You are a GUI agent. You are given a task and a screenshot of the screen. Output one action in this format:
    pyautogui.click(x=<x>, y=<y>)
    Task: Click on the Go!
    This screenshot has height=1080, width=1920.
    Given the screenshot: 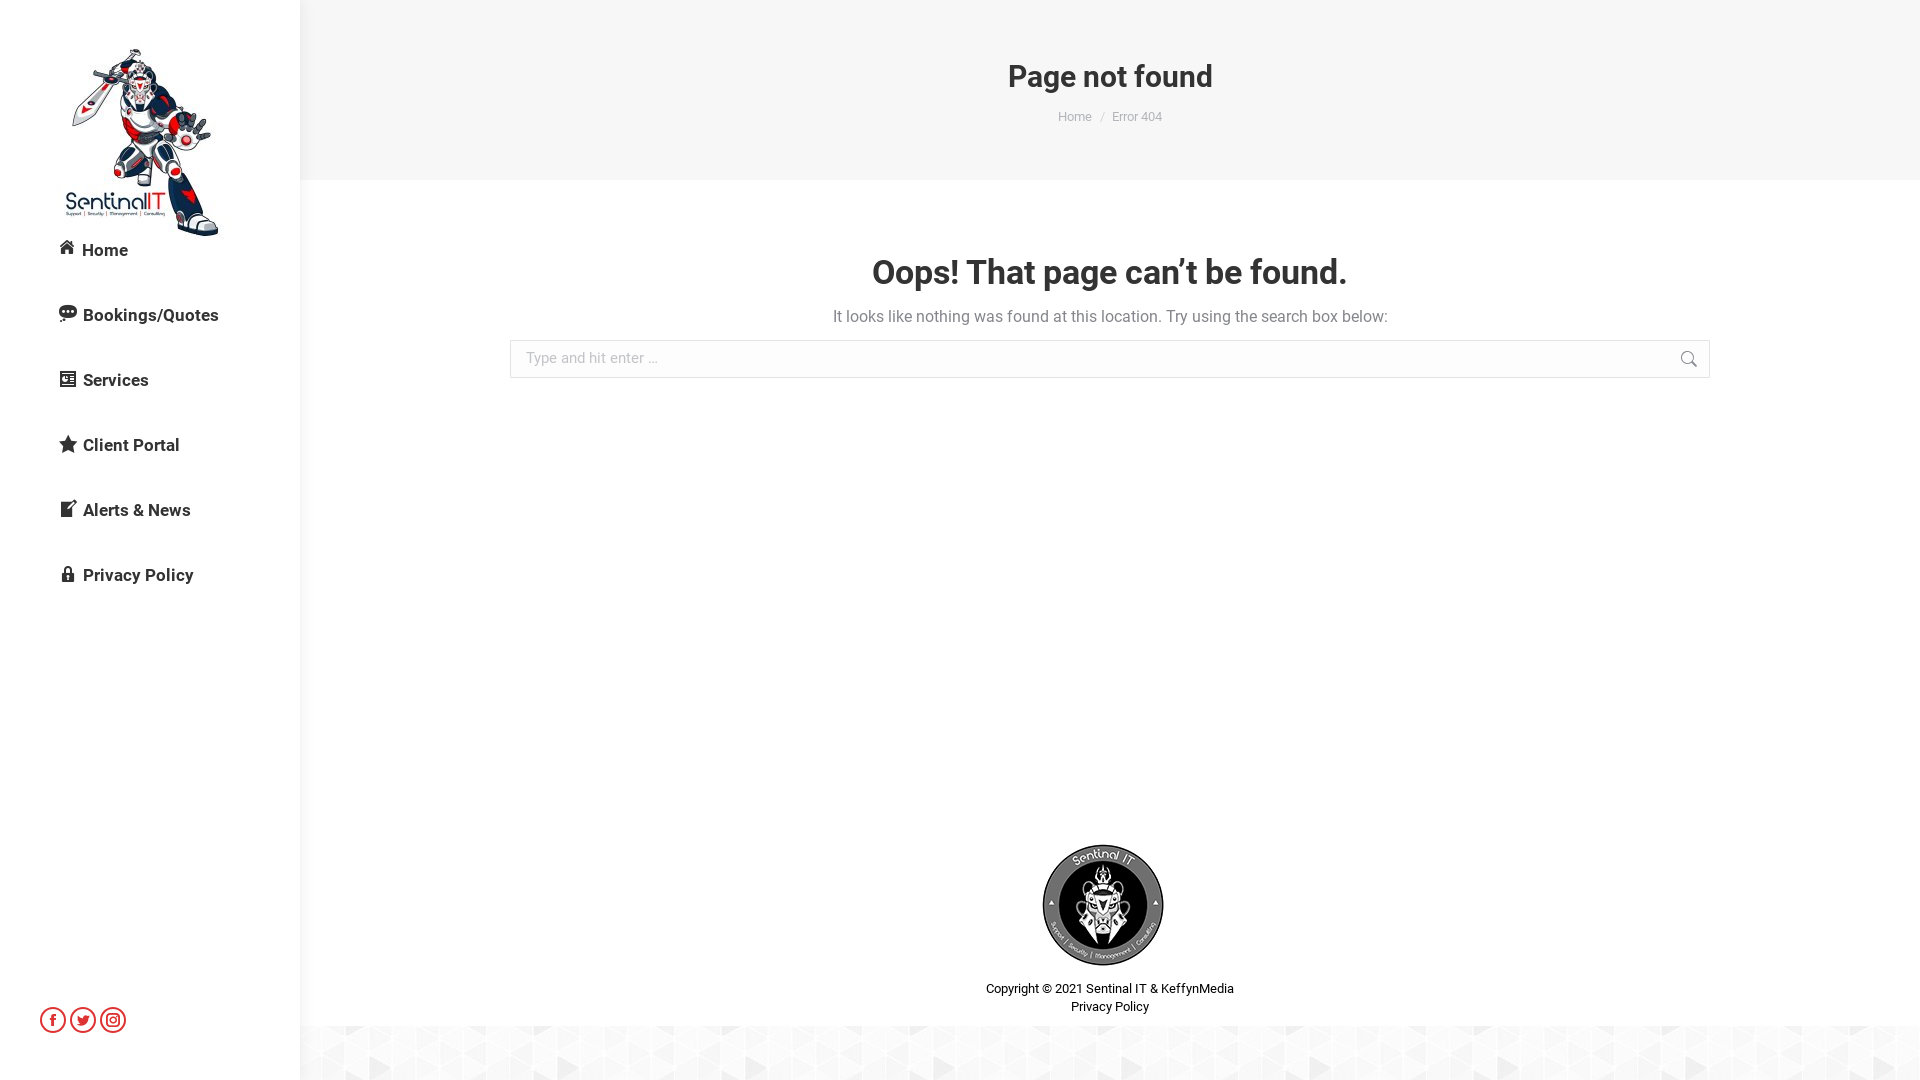 What is the action you would take?
    pyautogui.click(x=1741, y=362)
    